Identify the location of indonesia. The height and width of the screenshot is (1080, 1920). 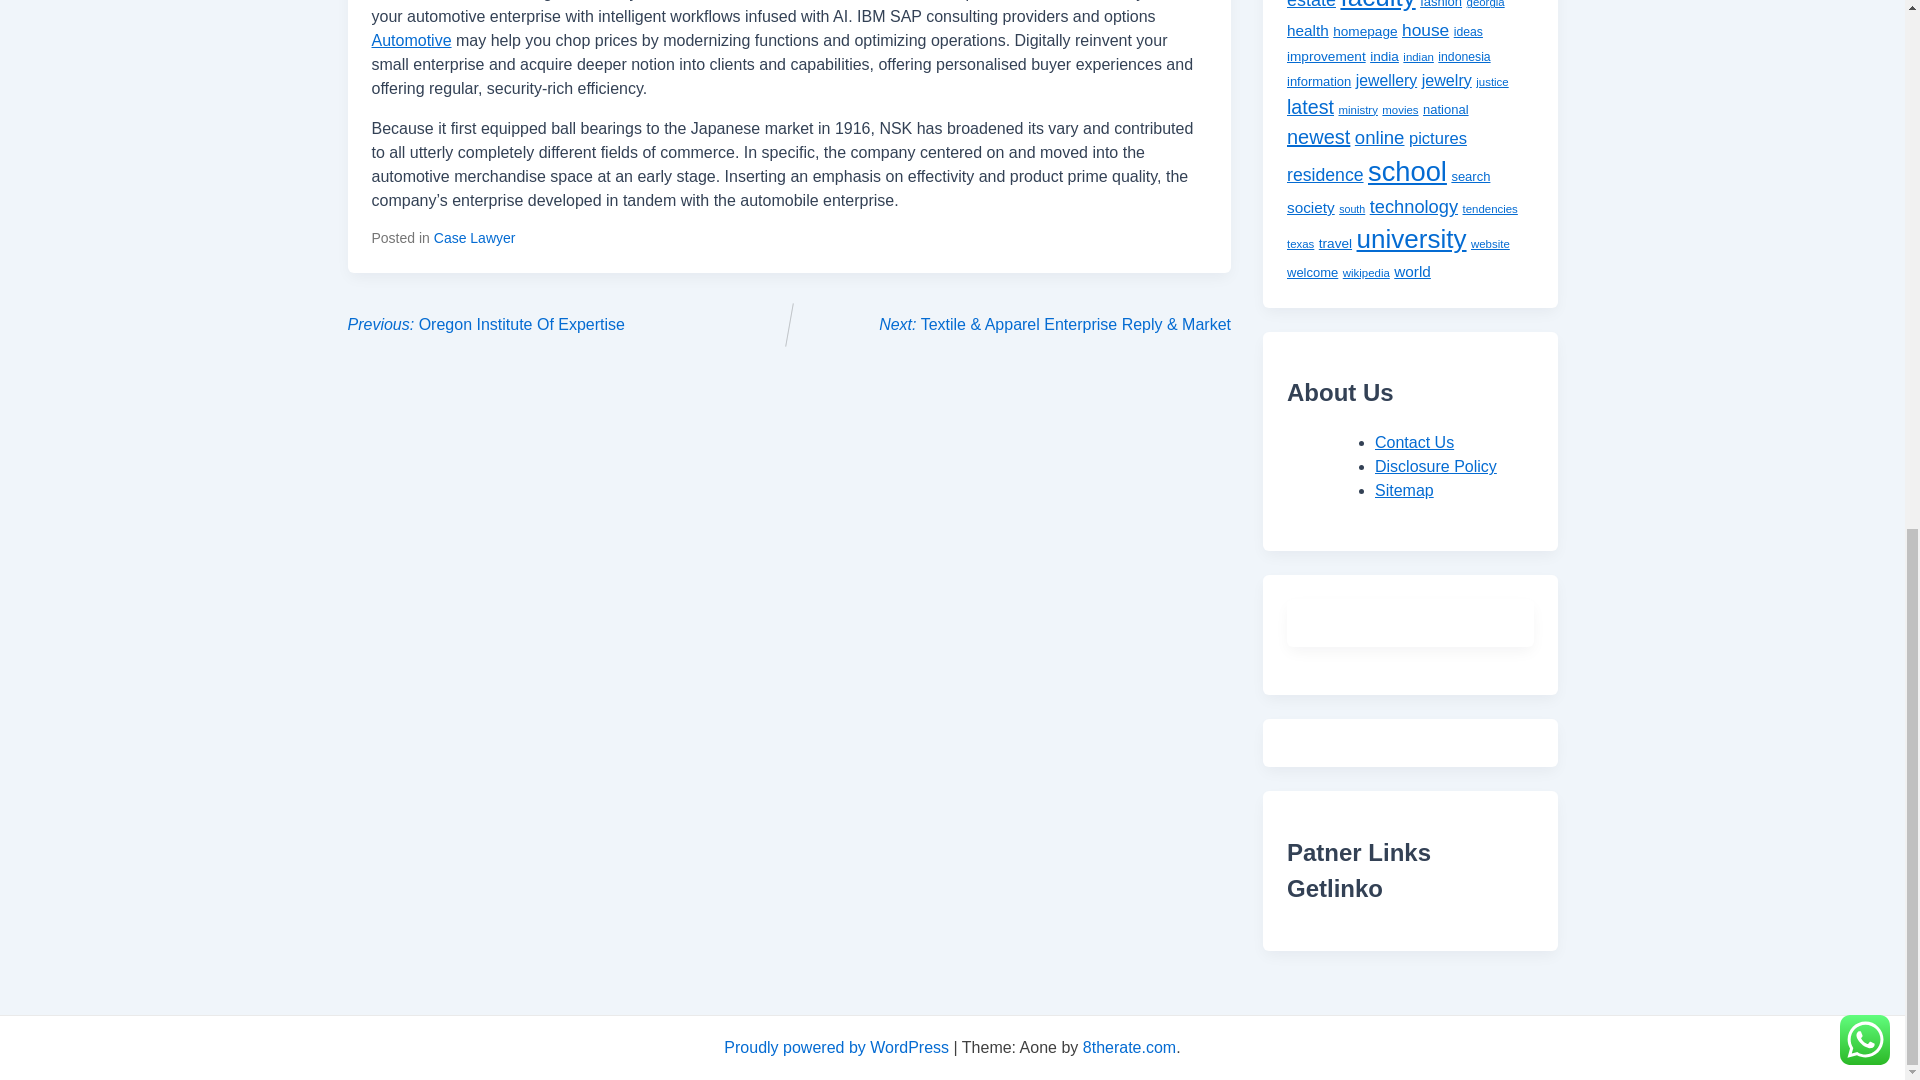
(1464, 56).